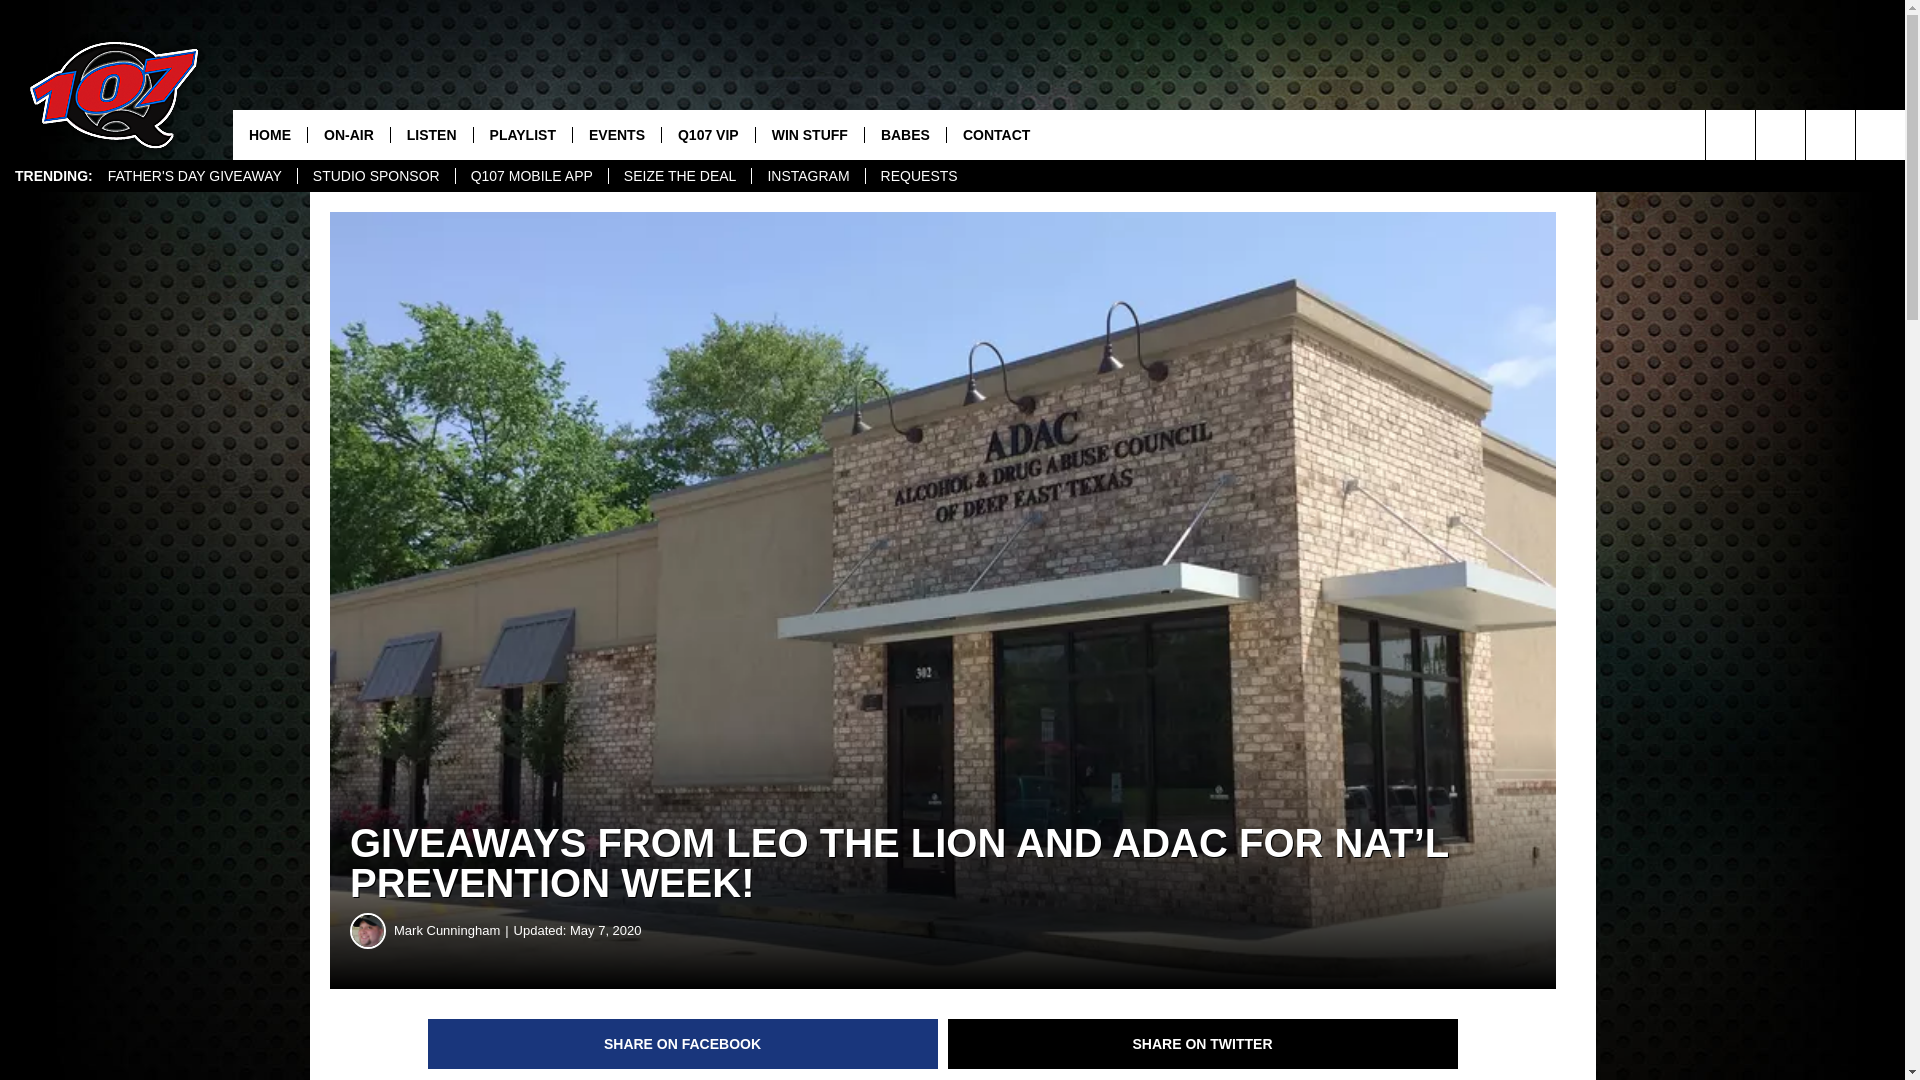 The width and height of the screenshot is (1920, 1080). I want to click on HOME, so click(270, 134).